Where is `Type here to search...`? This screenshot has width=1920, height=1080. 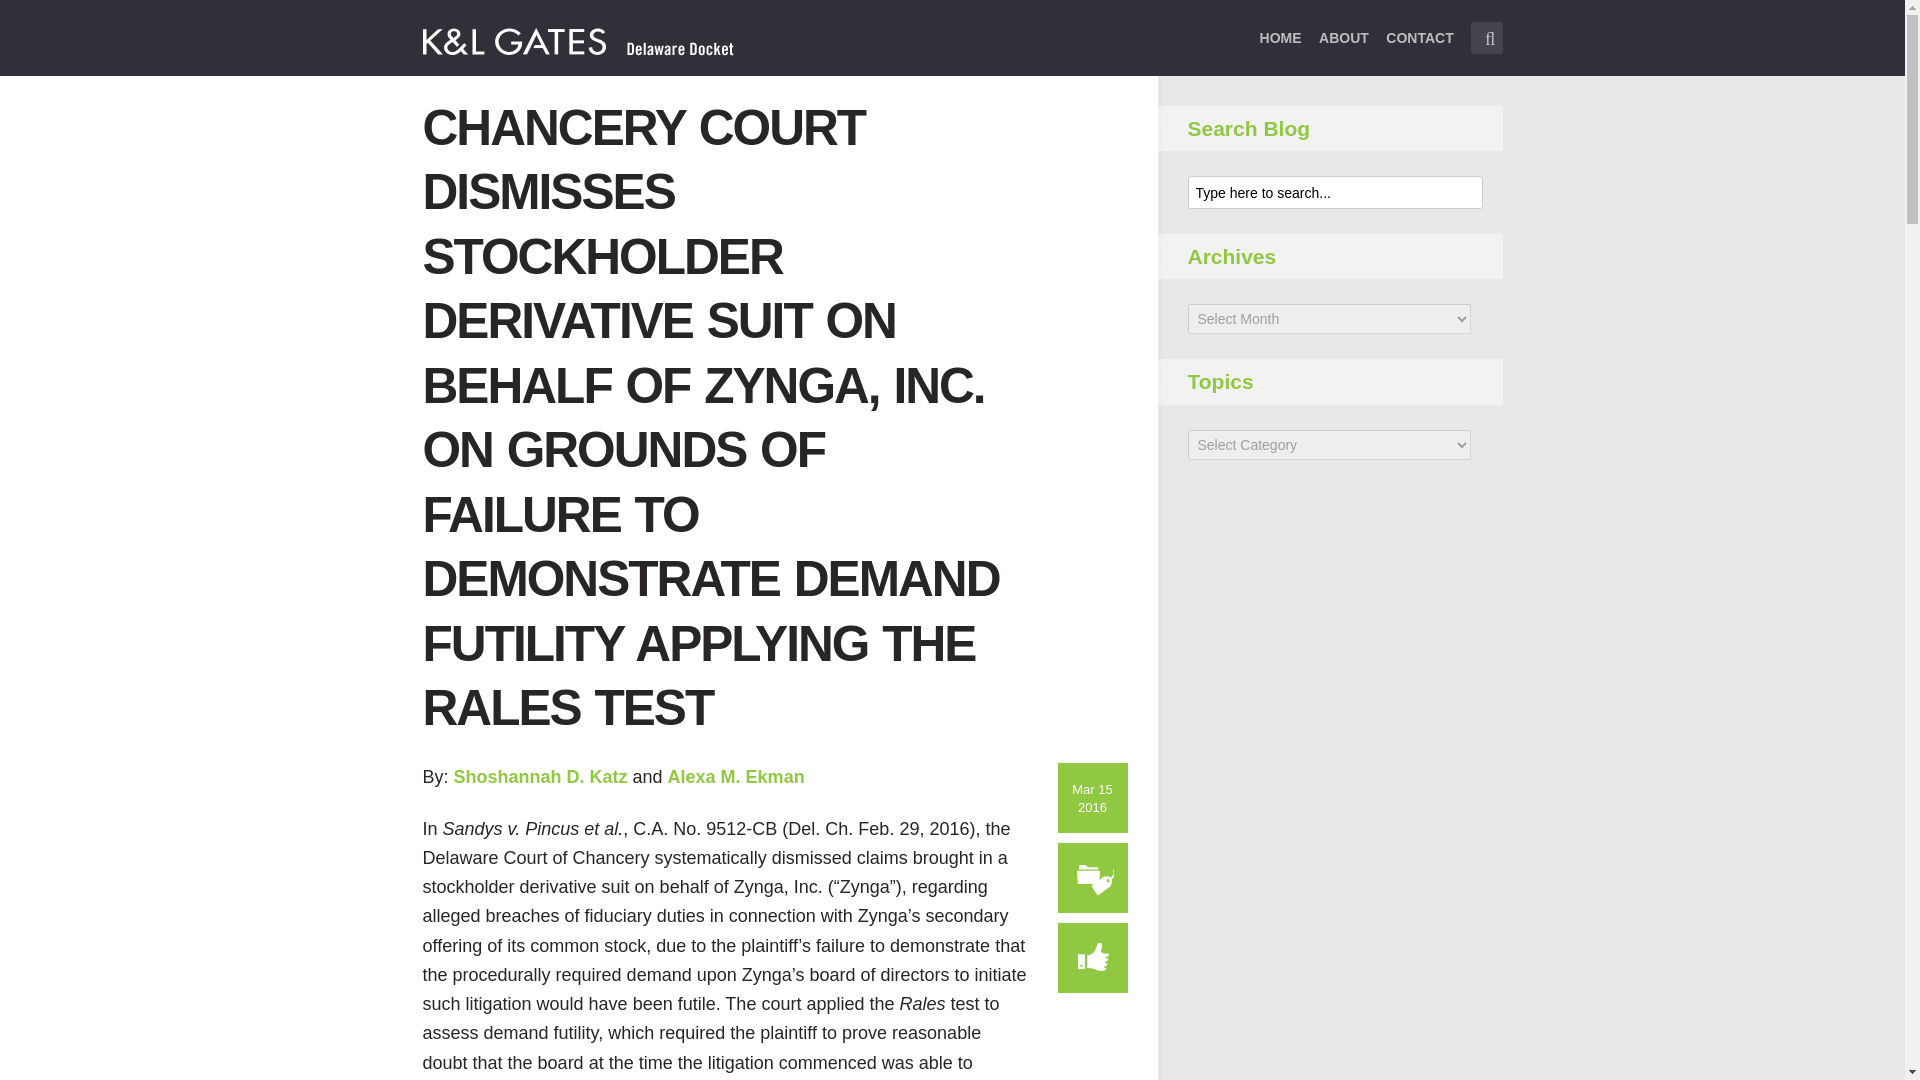
Type here to search... is located at coordinates (1335, 192).